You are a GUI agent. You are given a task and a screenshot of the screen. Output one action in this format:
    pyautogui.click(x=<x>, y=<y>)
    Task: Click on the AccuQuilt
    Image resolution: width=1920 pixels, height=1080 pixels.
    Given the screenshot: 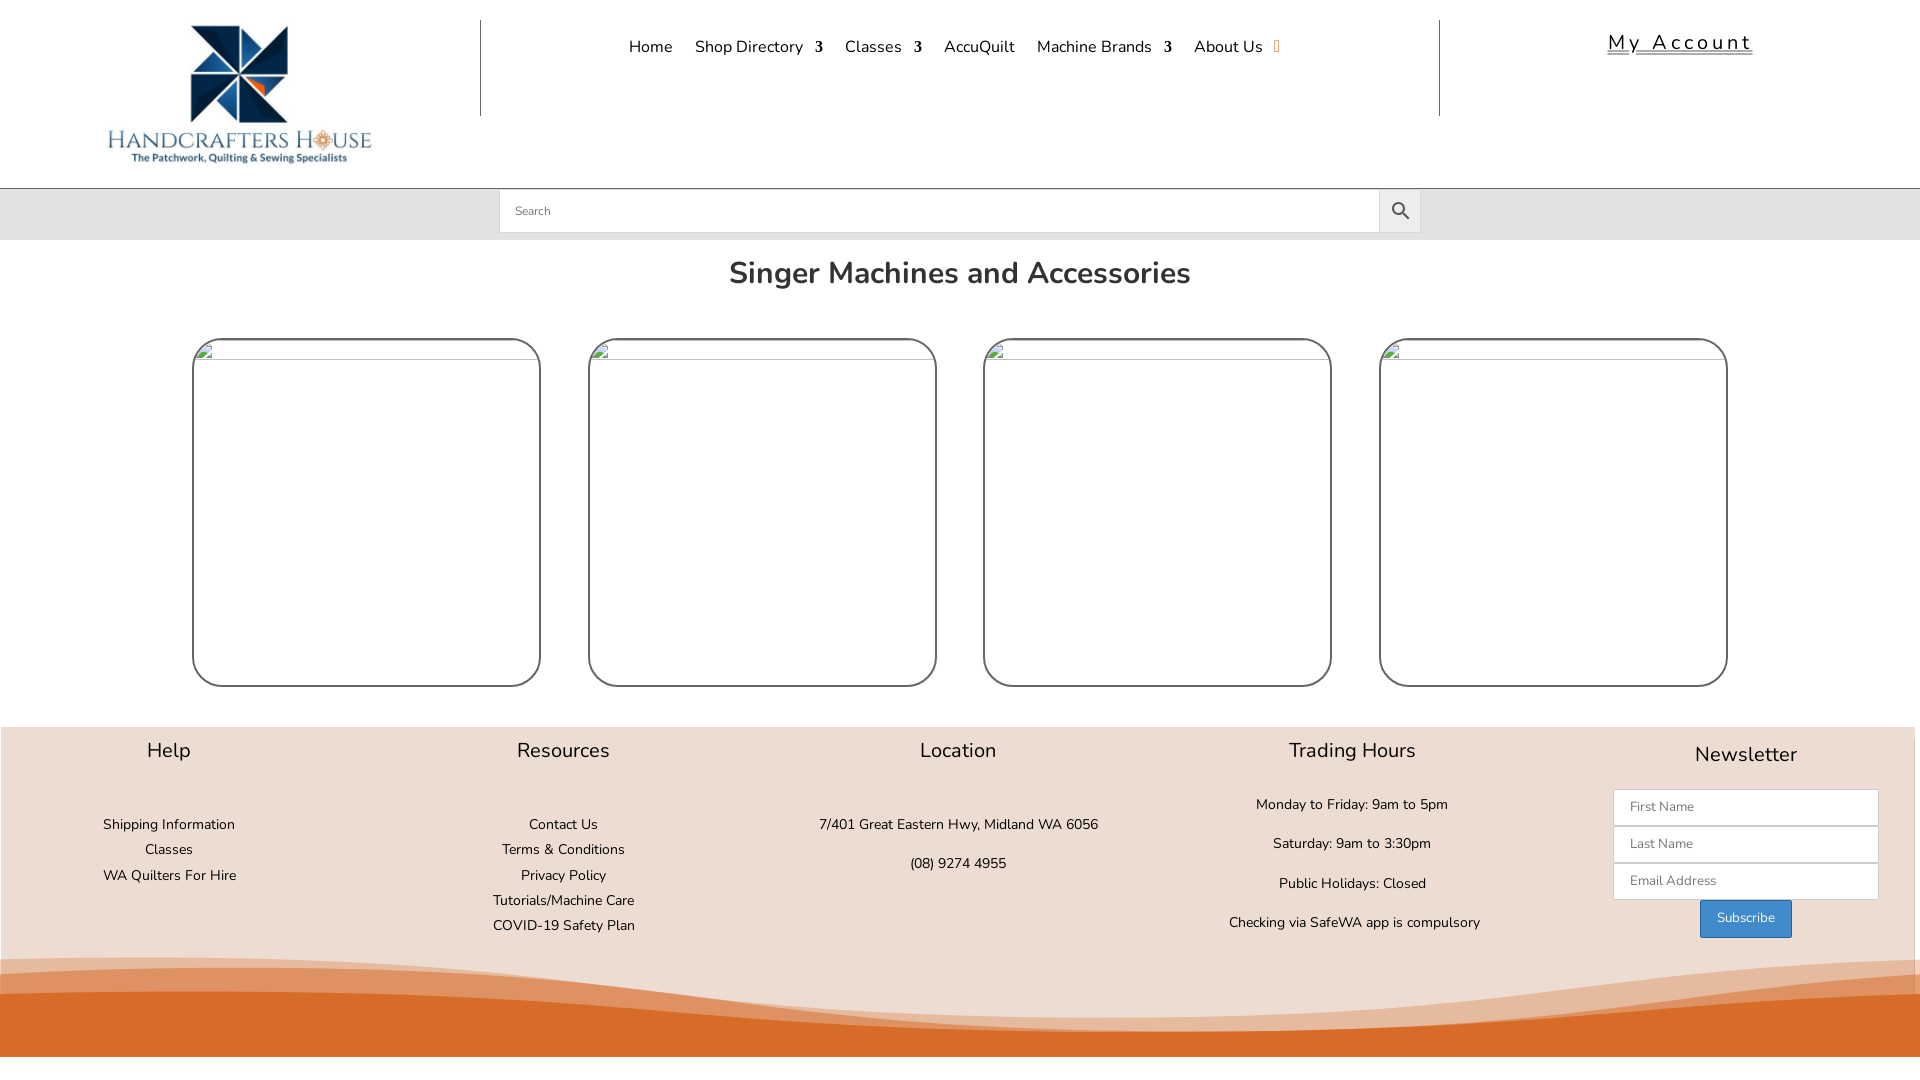 What is the action you would take?
    pyautogui.click(x=980, y=51)
    